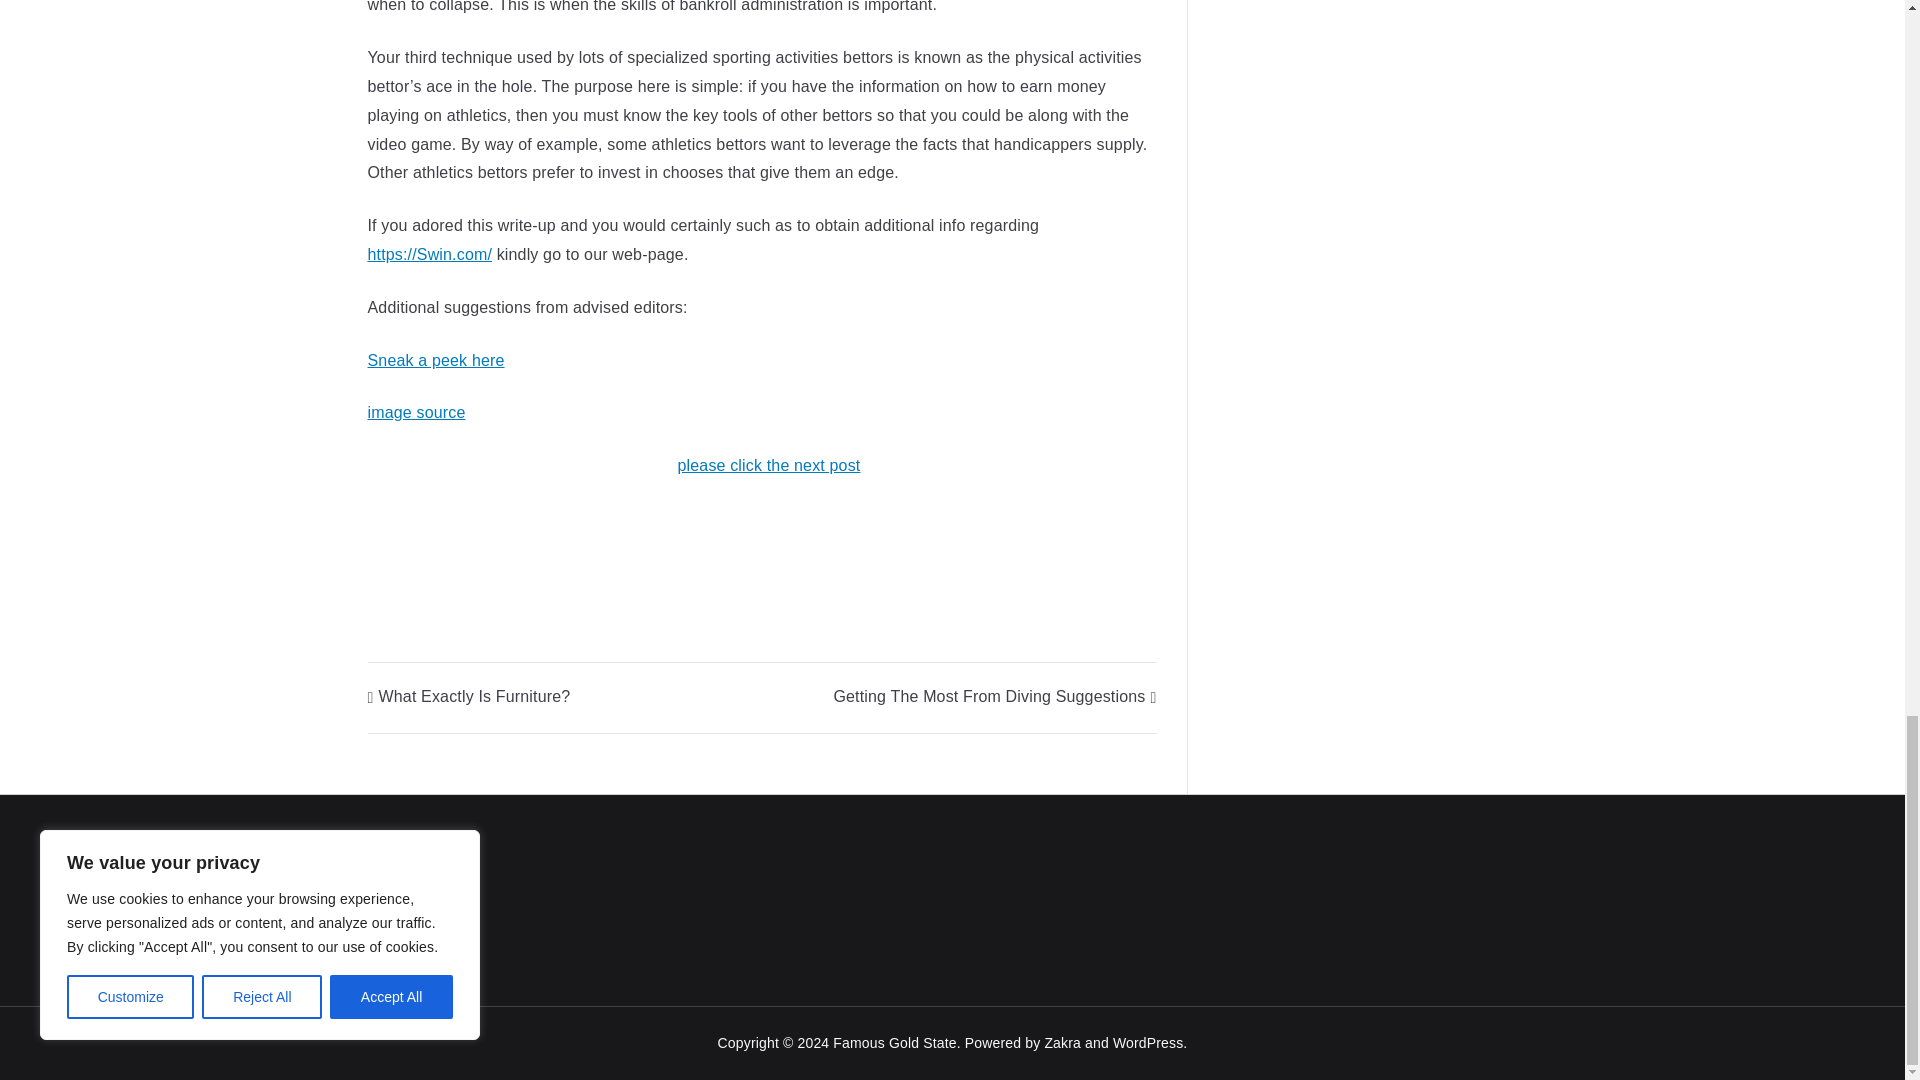 The image size is (1920, 1080). Describe the element at coordinates (994, 696) in the screenshot. I see `Getting The Most From Diving Suggestions` at that location.